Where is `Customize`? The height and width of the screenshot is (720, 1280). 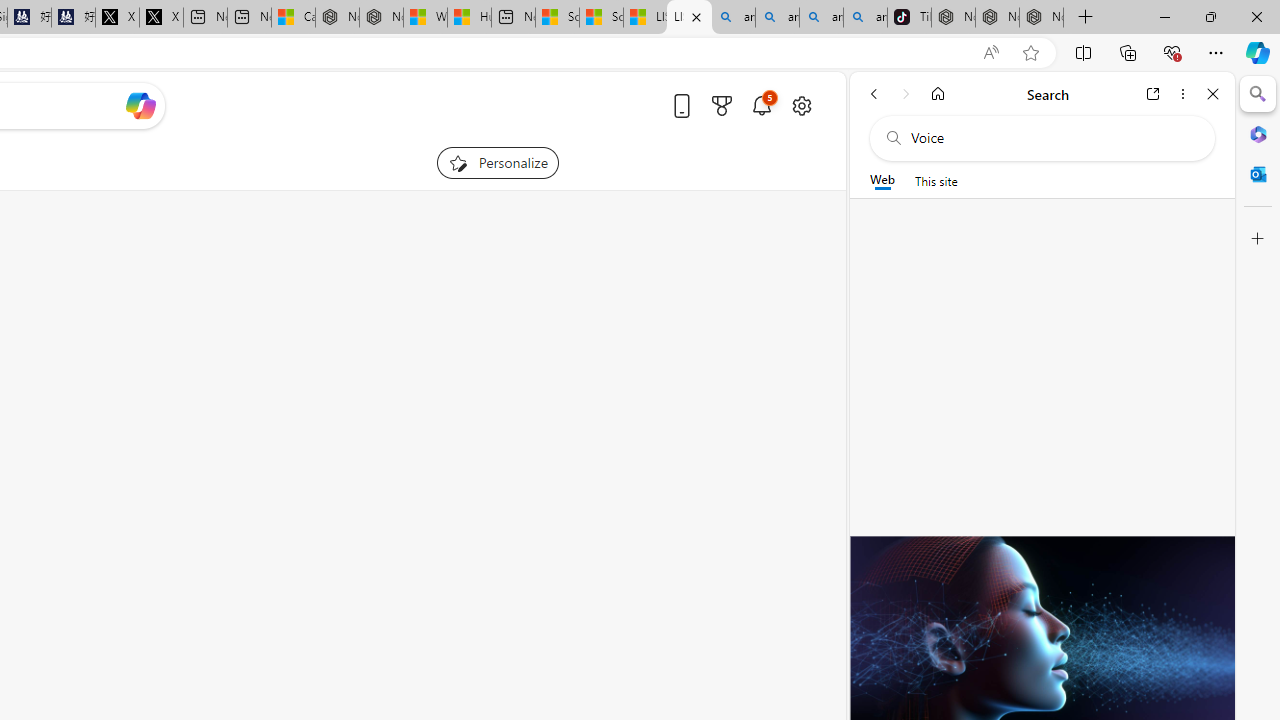
Customize is located at coordinates (1258, 239).